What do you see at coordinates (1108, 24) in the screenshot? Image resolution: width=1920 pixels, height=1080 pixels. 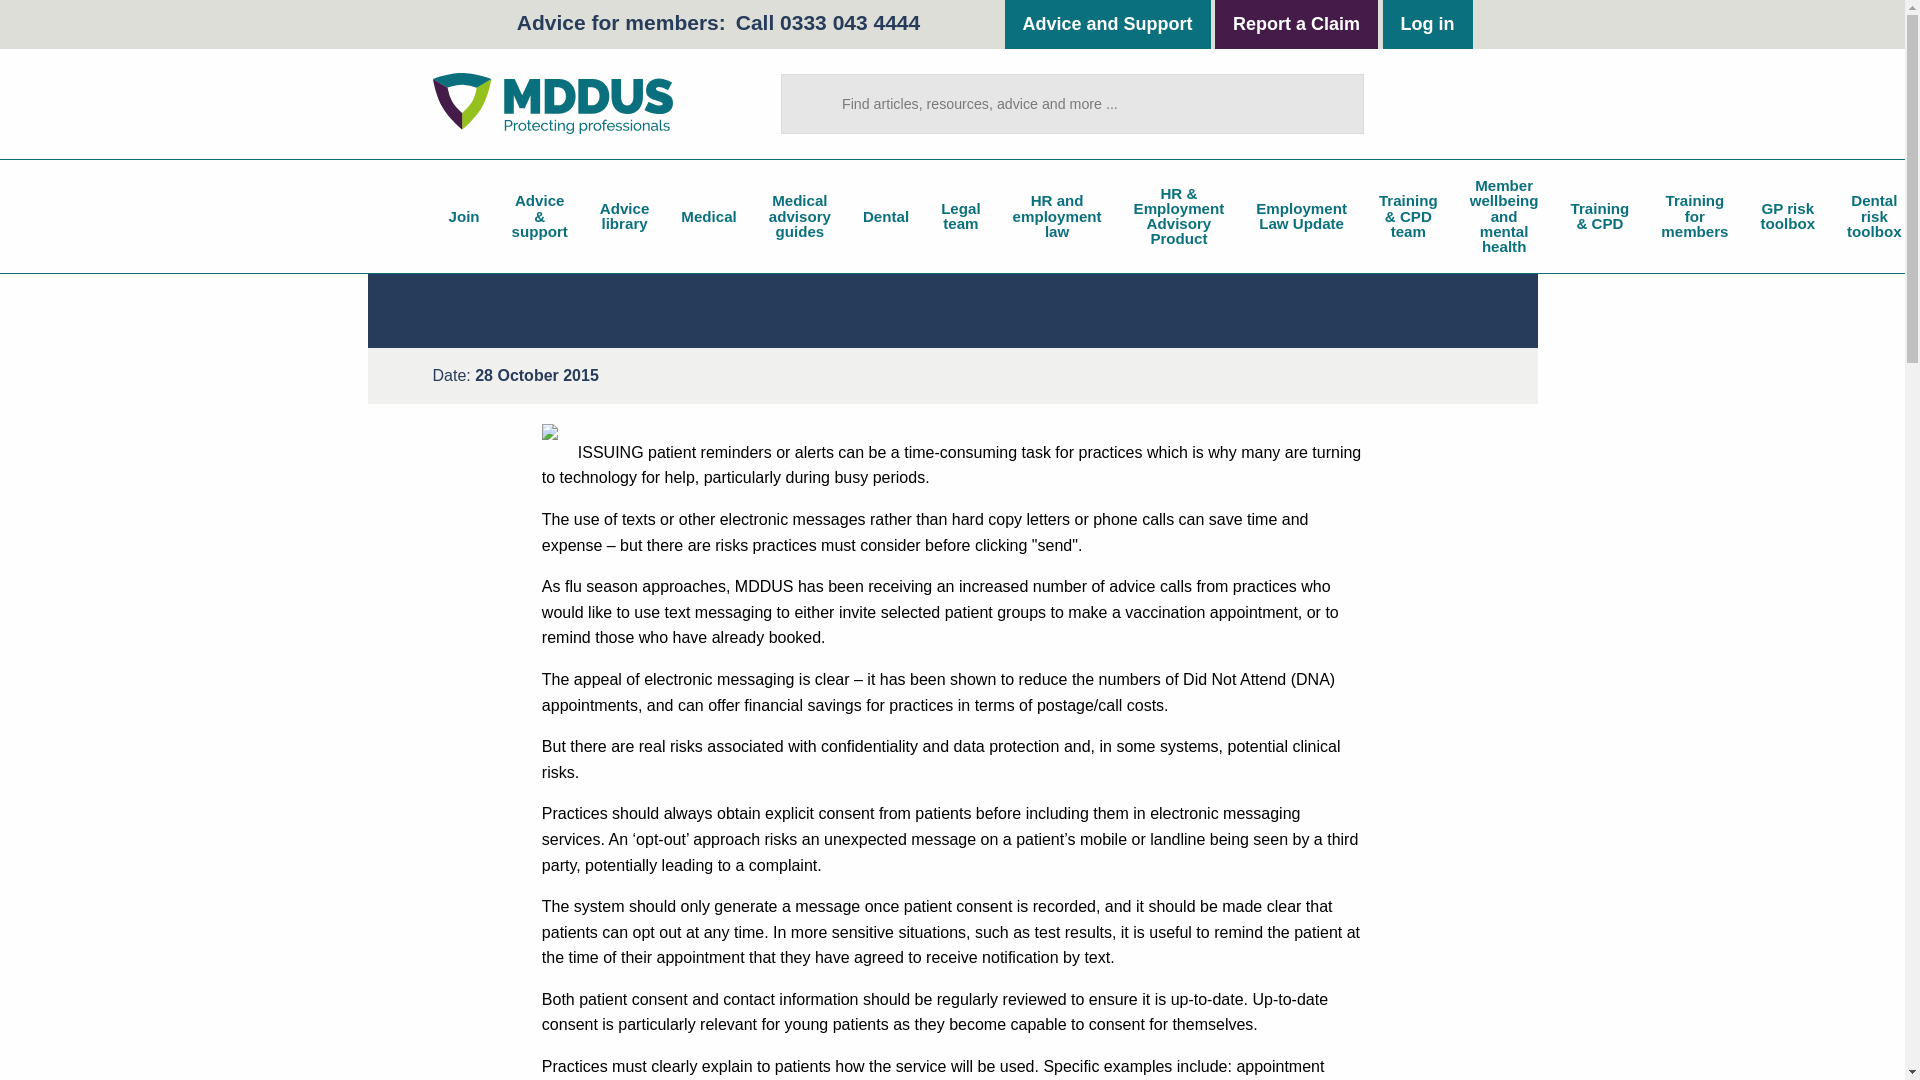 I see `Advice and Support` at bounding box center [1108, 24].